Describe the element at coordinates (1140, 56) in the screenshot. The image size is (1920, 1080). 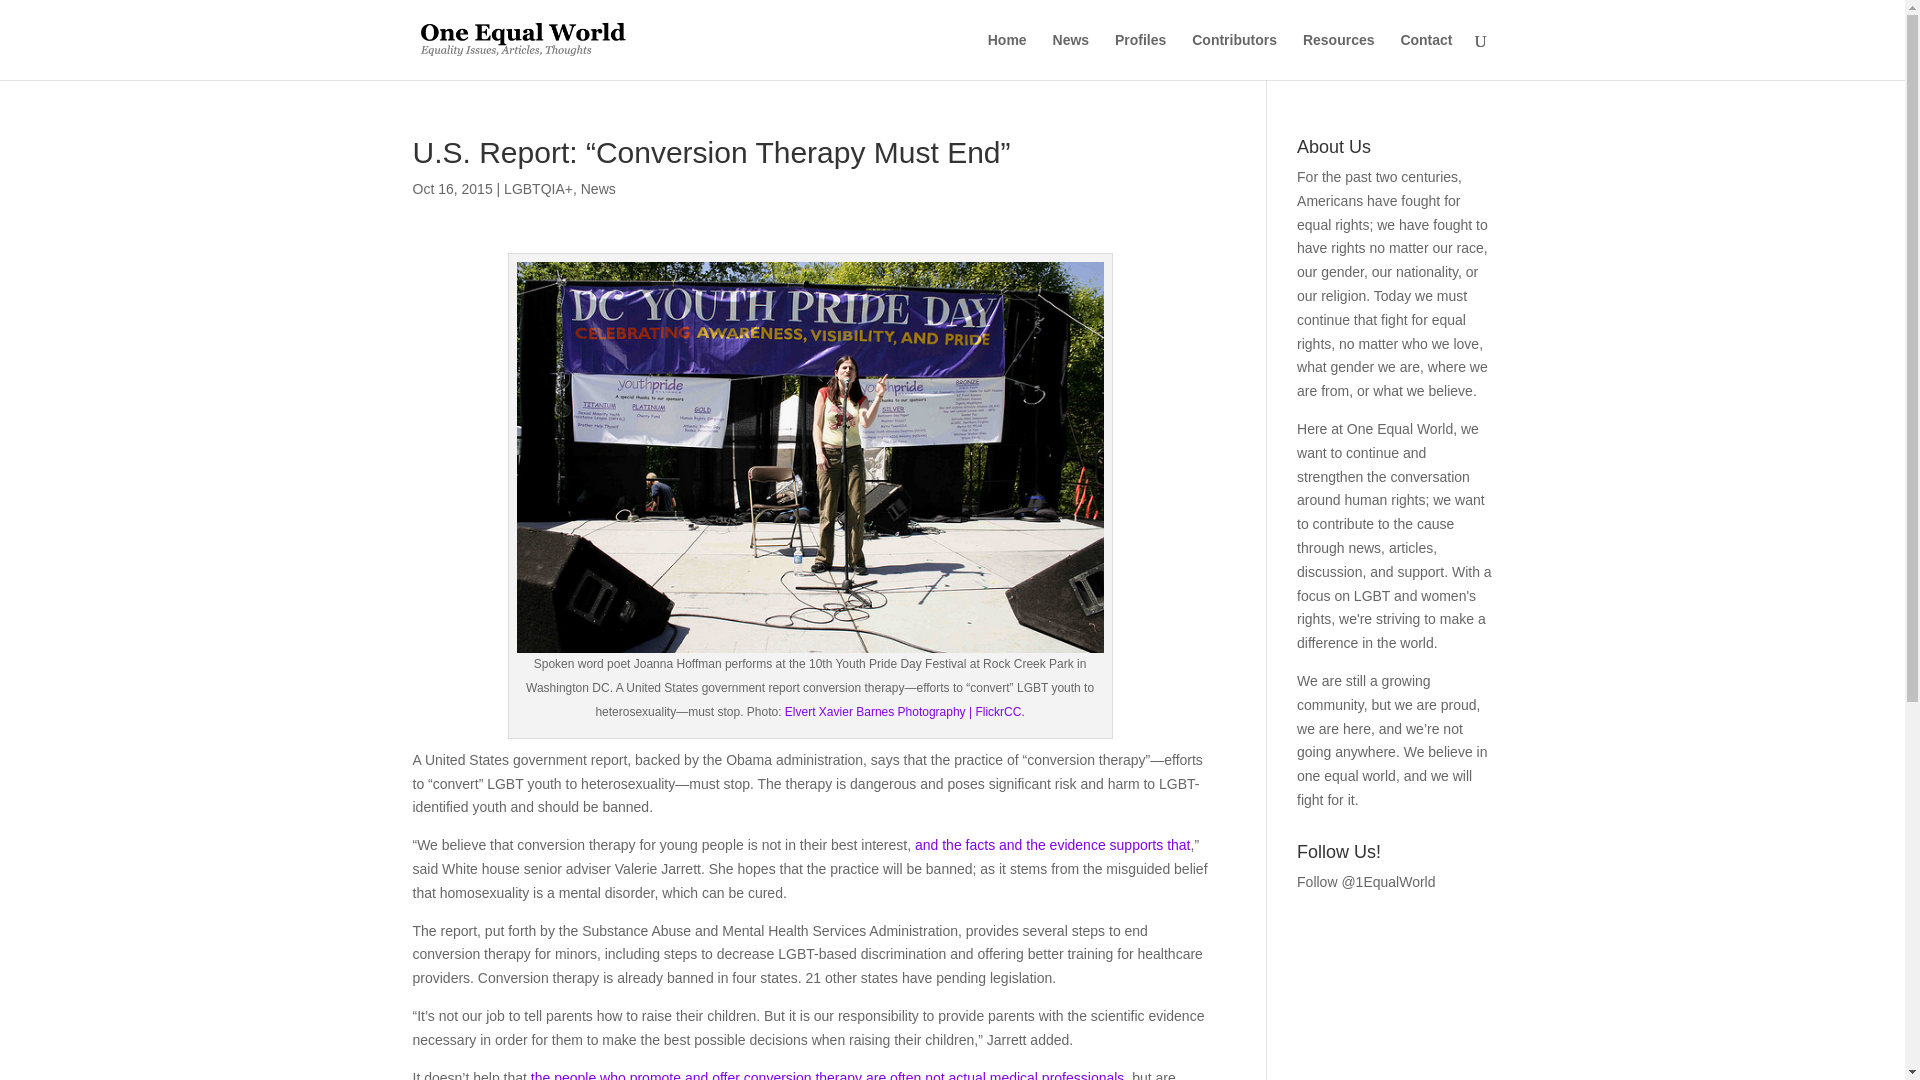
I see `Profiles` at that location.